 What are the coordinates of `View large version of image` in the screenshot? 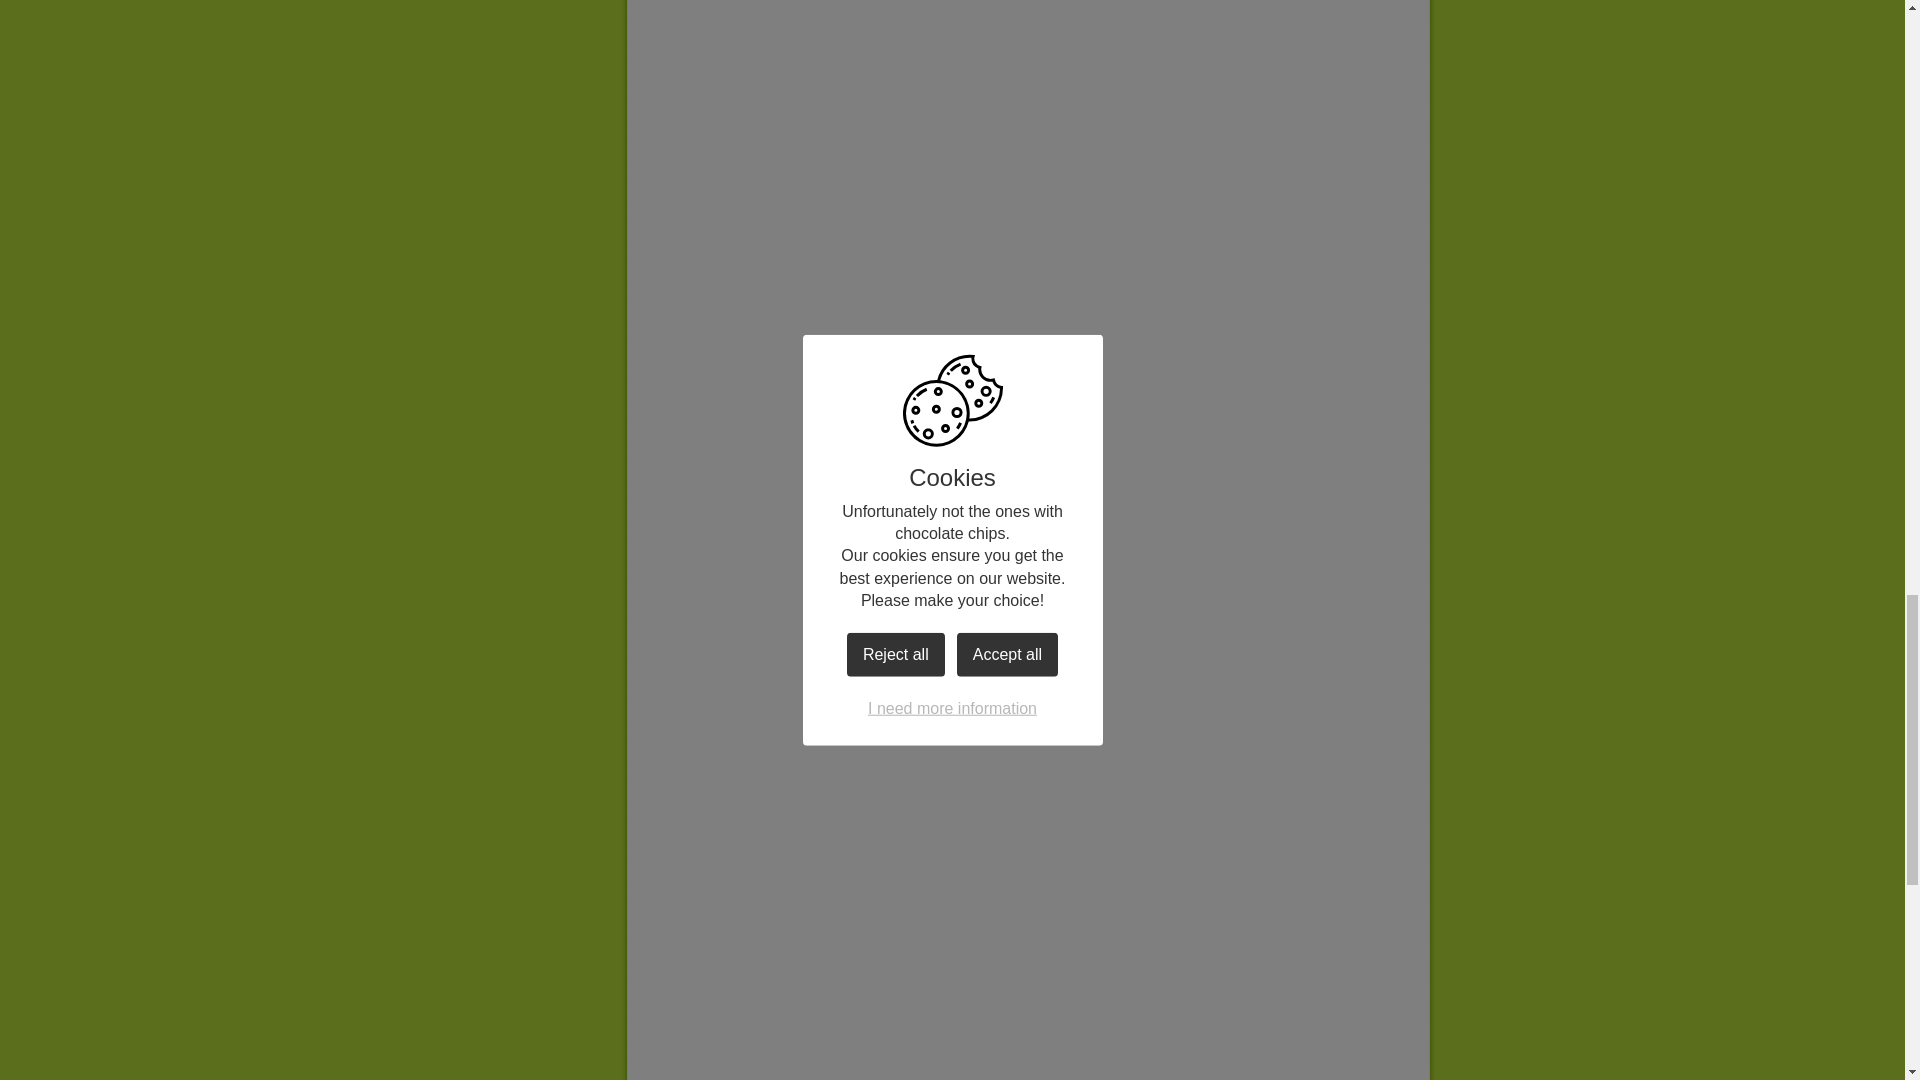 It's located at (840, 984).